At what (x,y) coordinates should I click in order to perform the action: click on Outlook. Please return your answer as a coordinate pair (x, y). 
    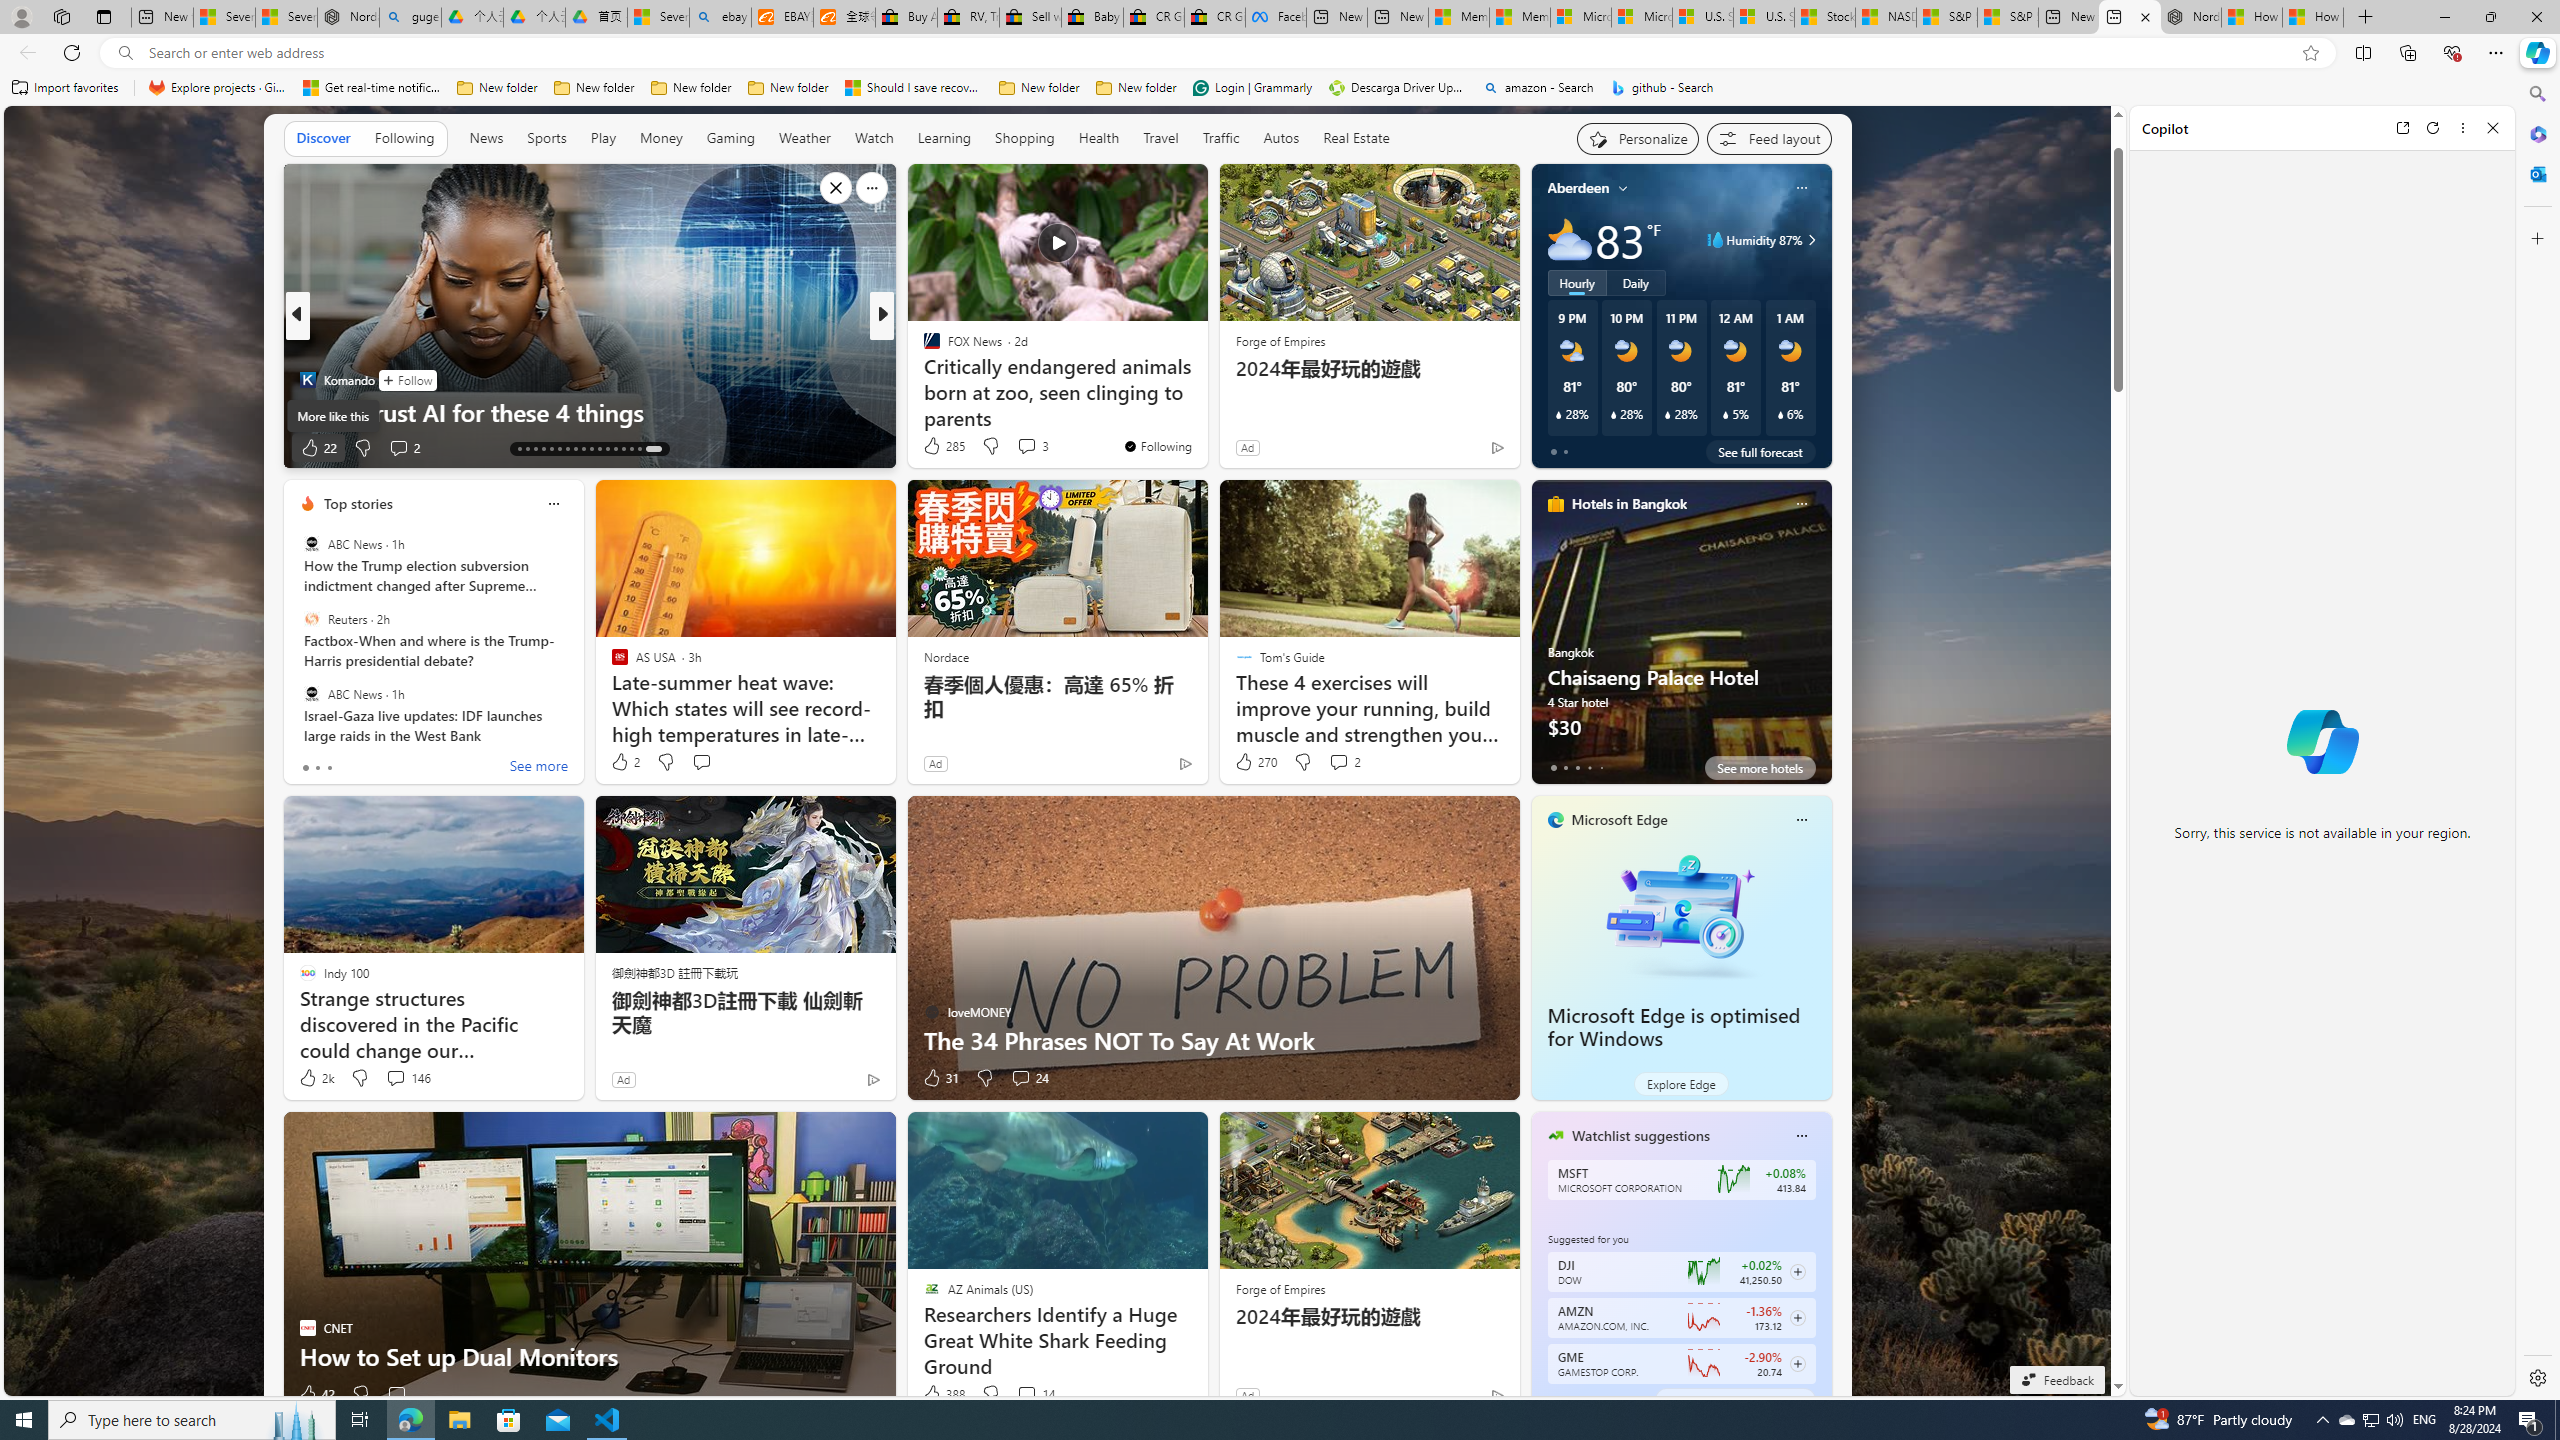
    Looking at the image, I should click on (2536, 173).